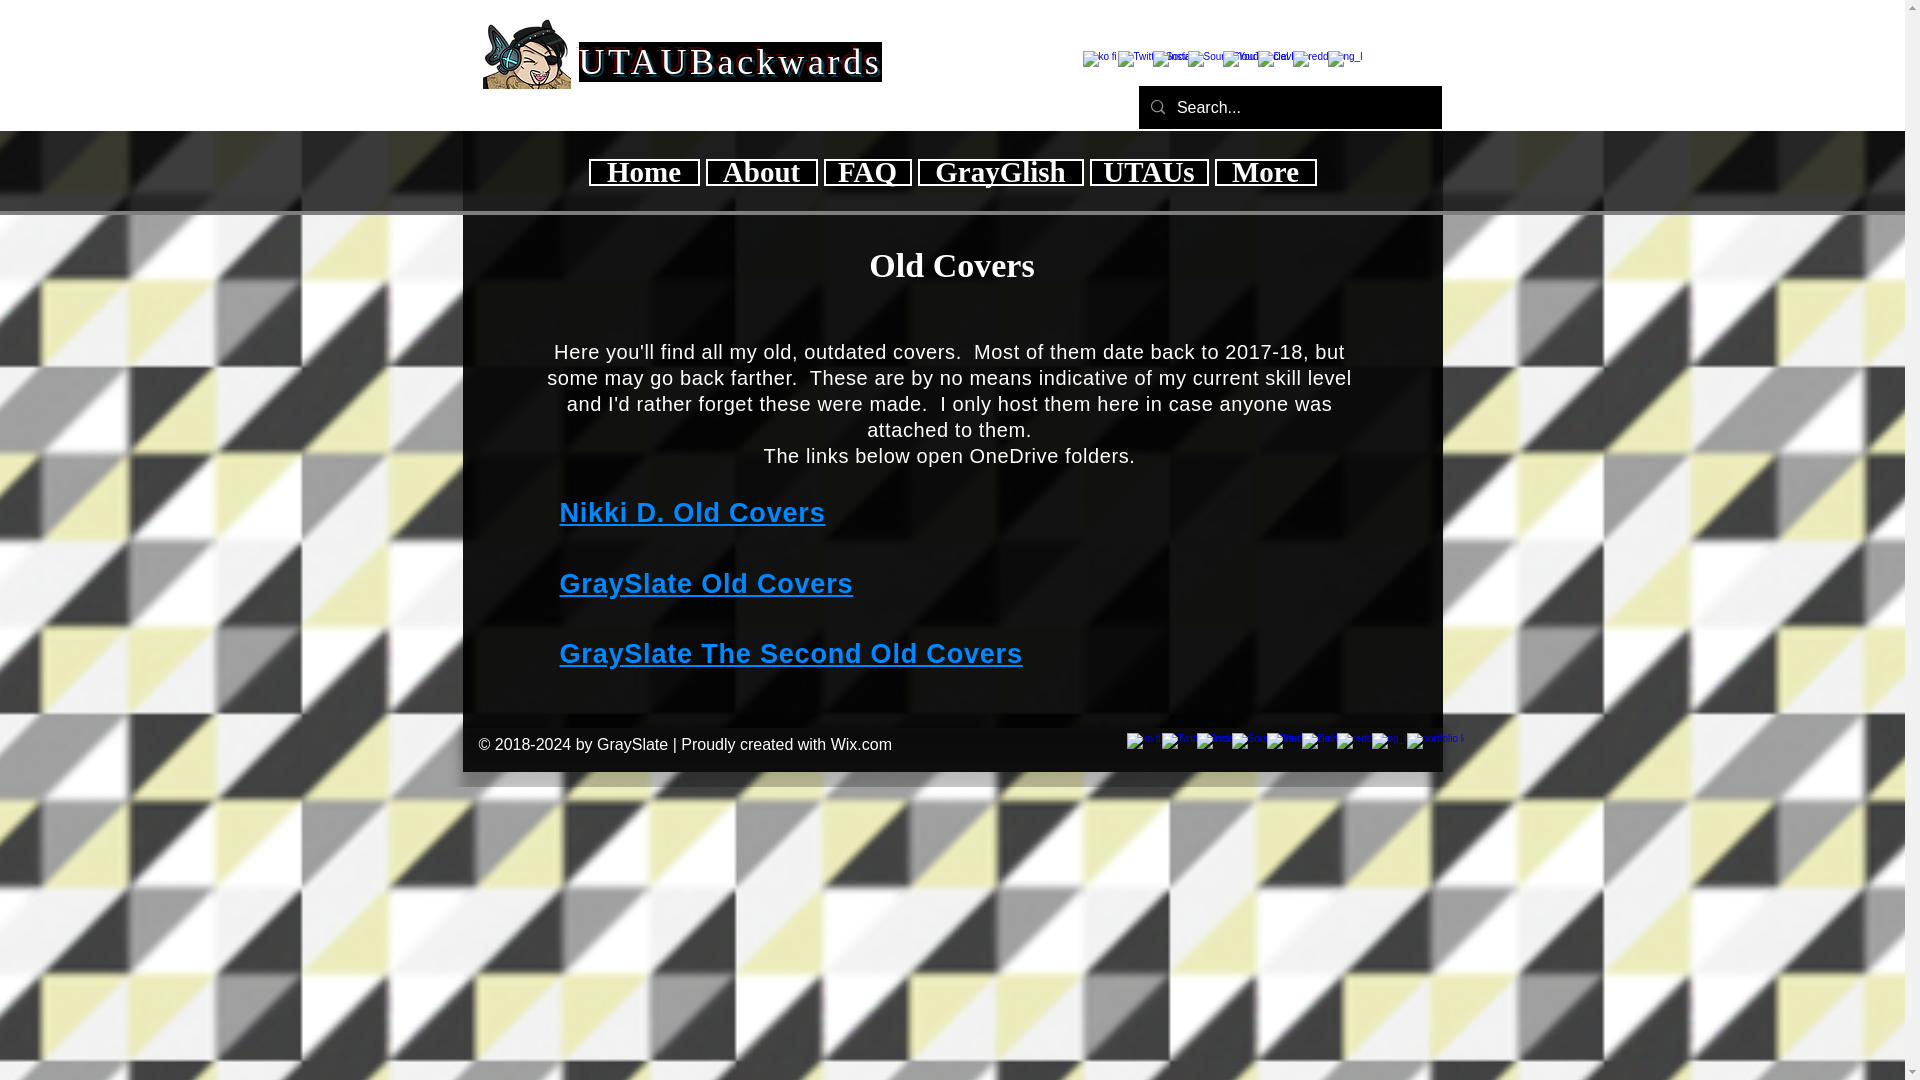  I want to click on FAQ, so click(868, 171).